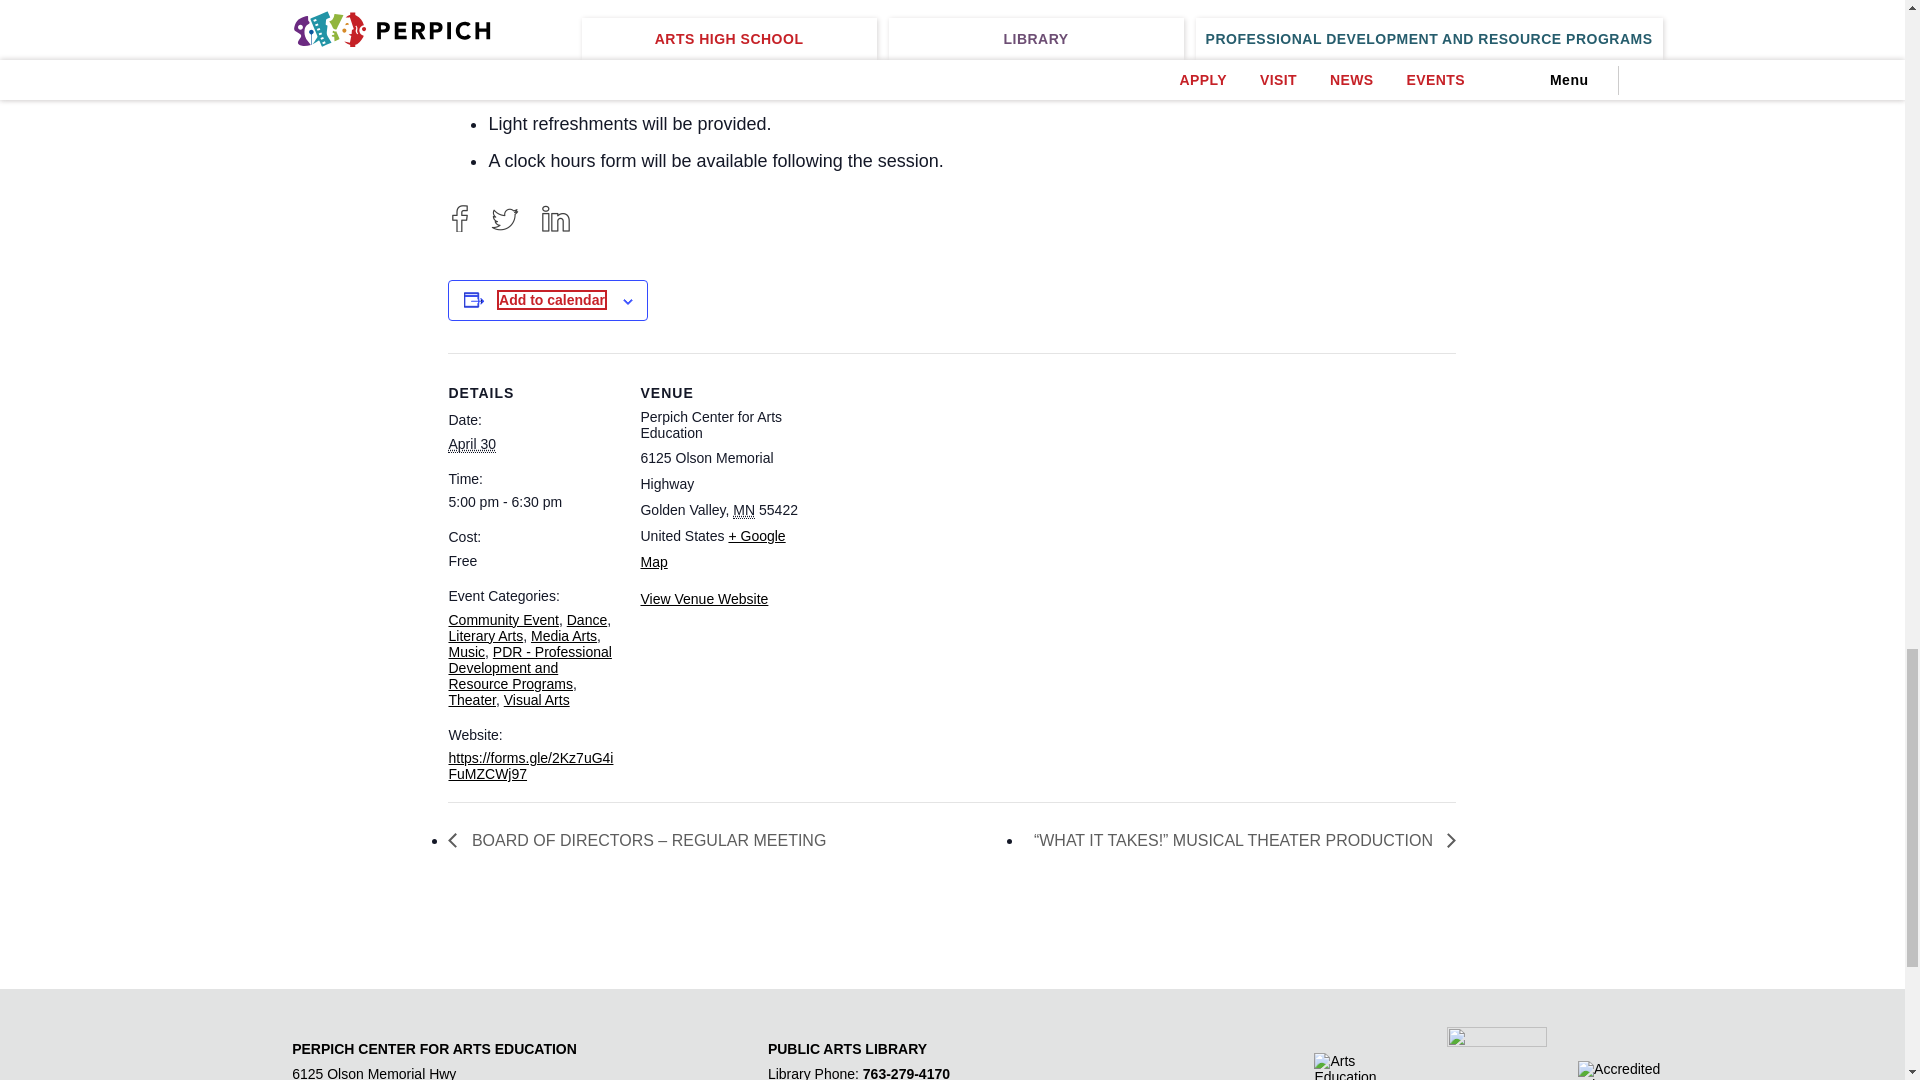 Image resolution: width=1920 pixels, height=1080 pixels. What do you see at coordinates (502, 620) in the screenshot?
I see `Community Event` at bounding box center [502, 620].